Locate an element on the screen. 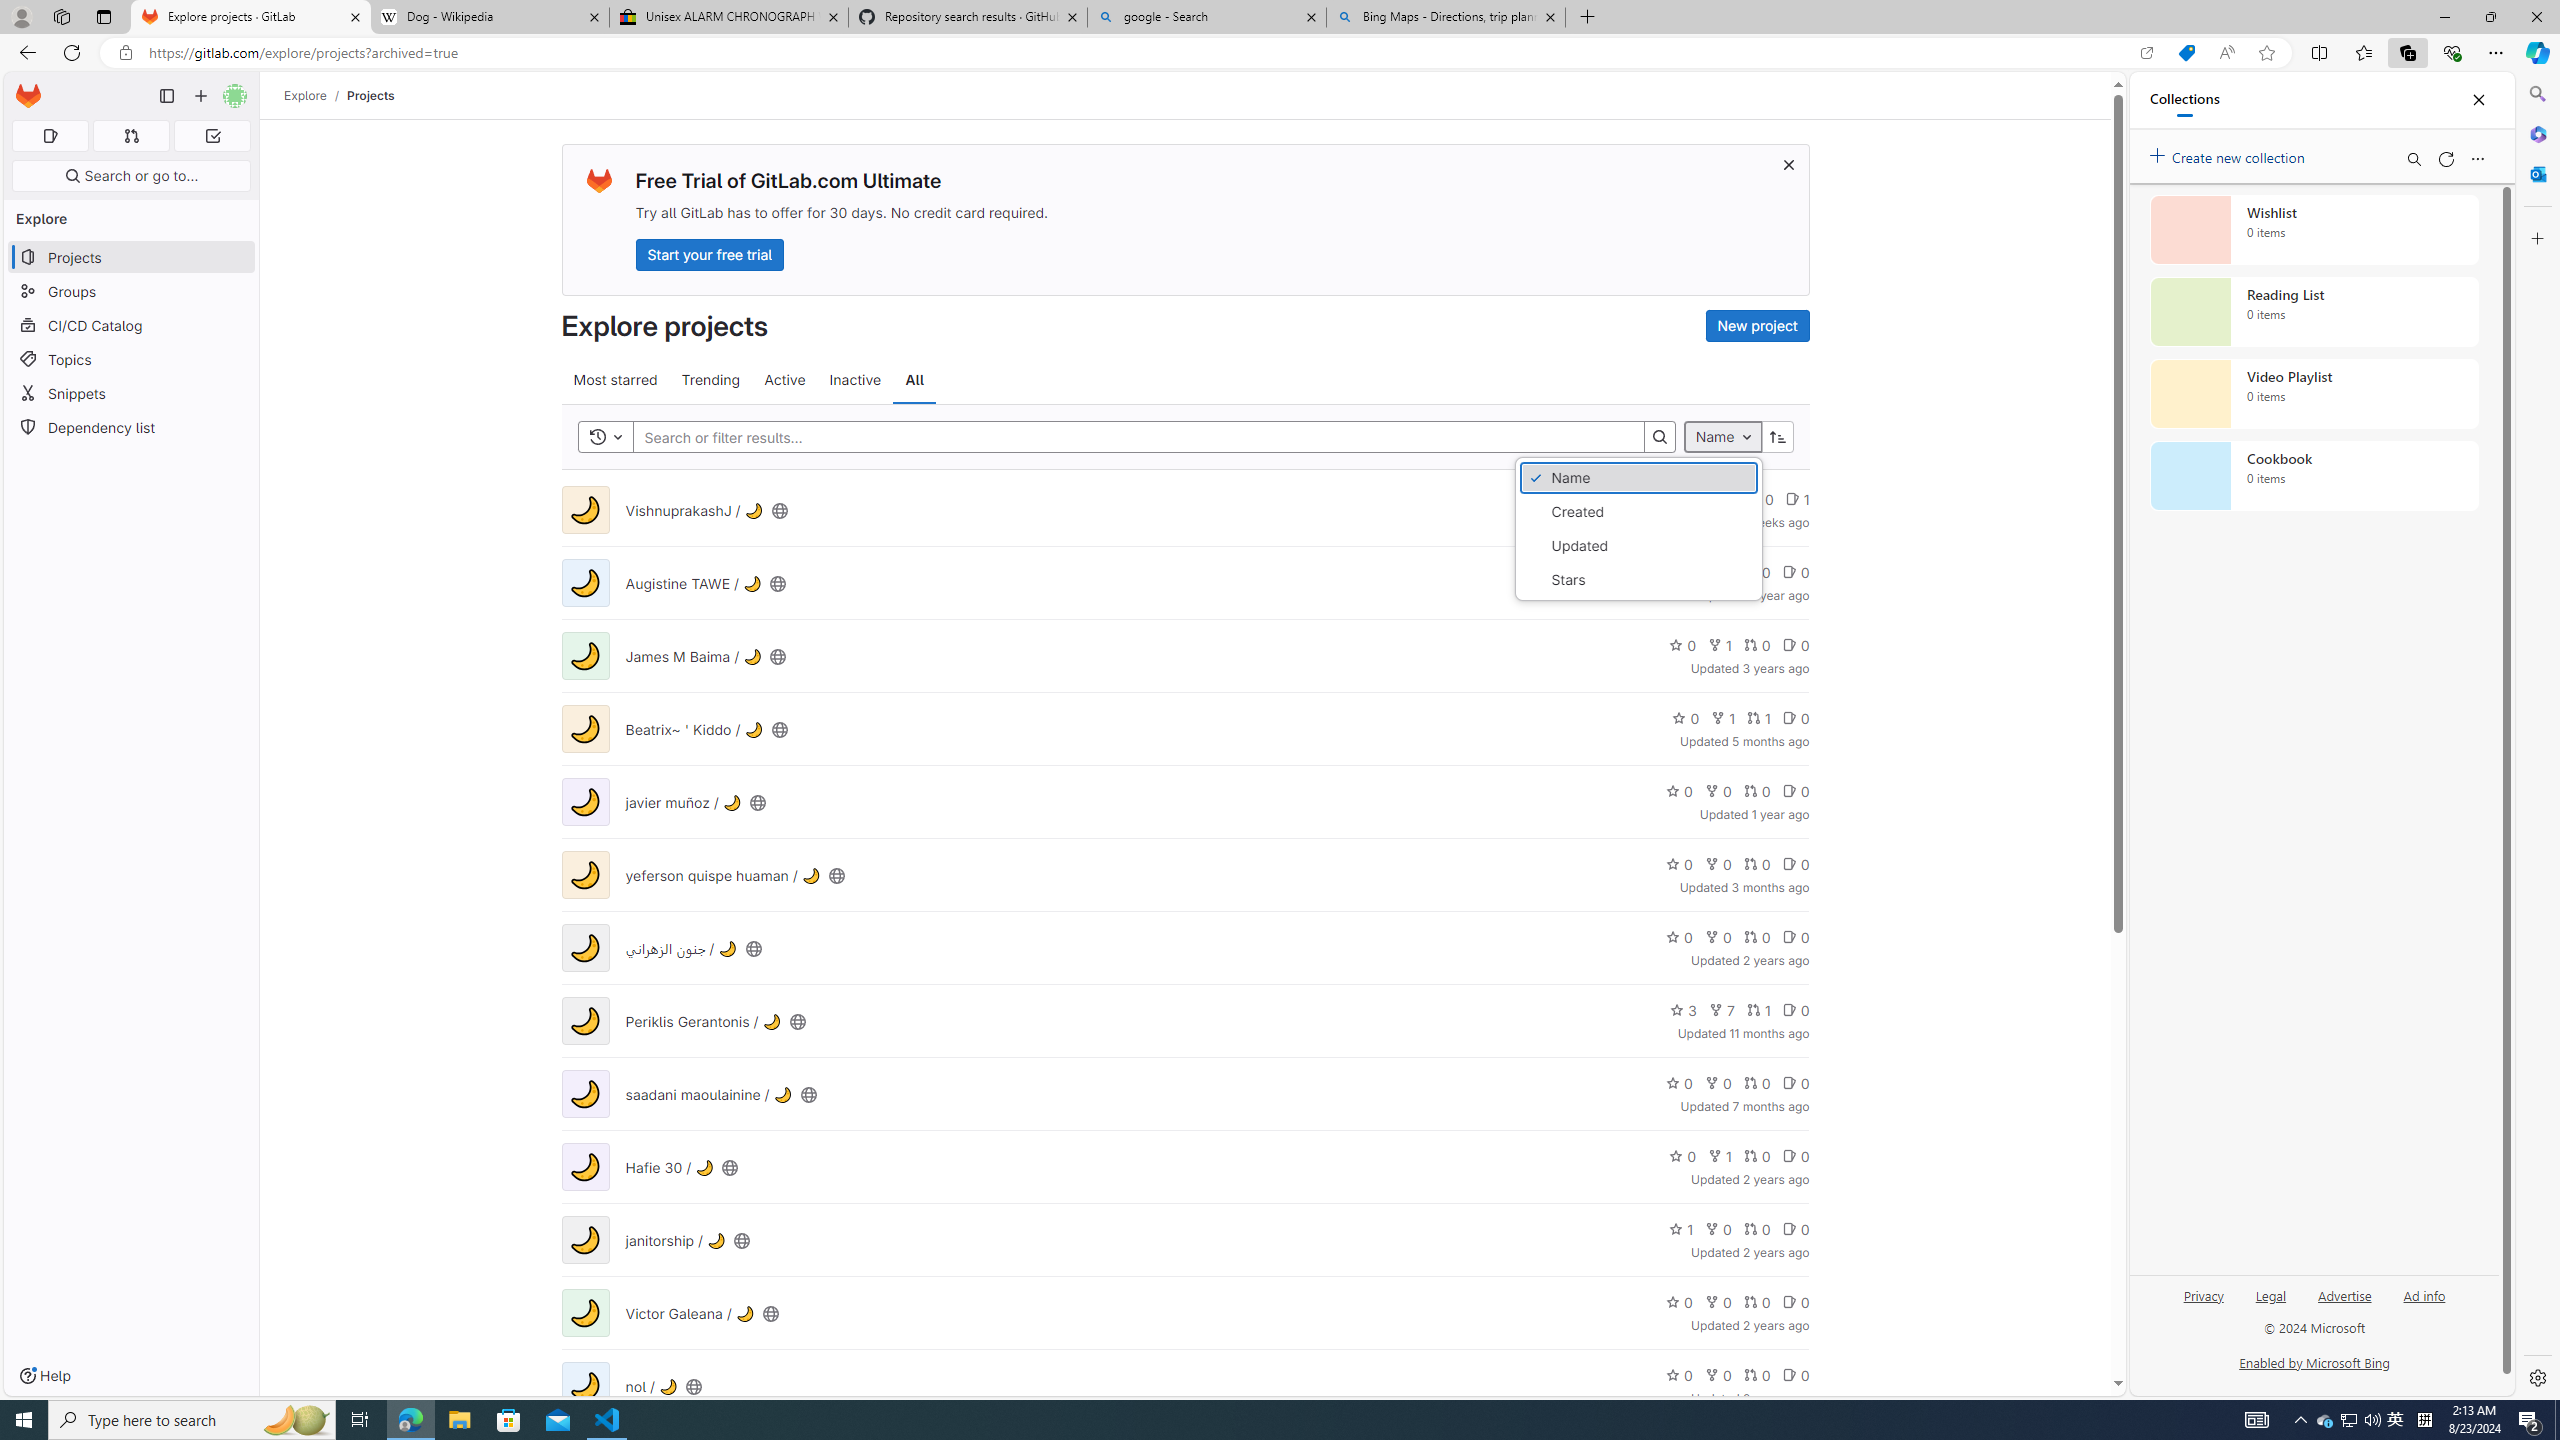 The image size is (2560, 1440). Class: s16 gl-icon gl-button-icon  is located at coordinates (1788, 164).